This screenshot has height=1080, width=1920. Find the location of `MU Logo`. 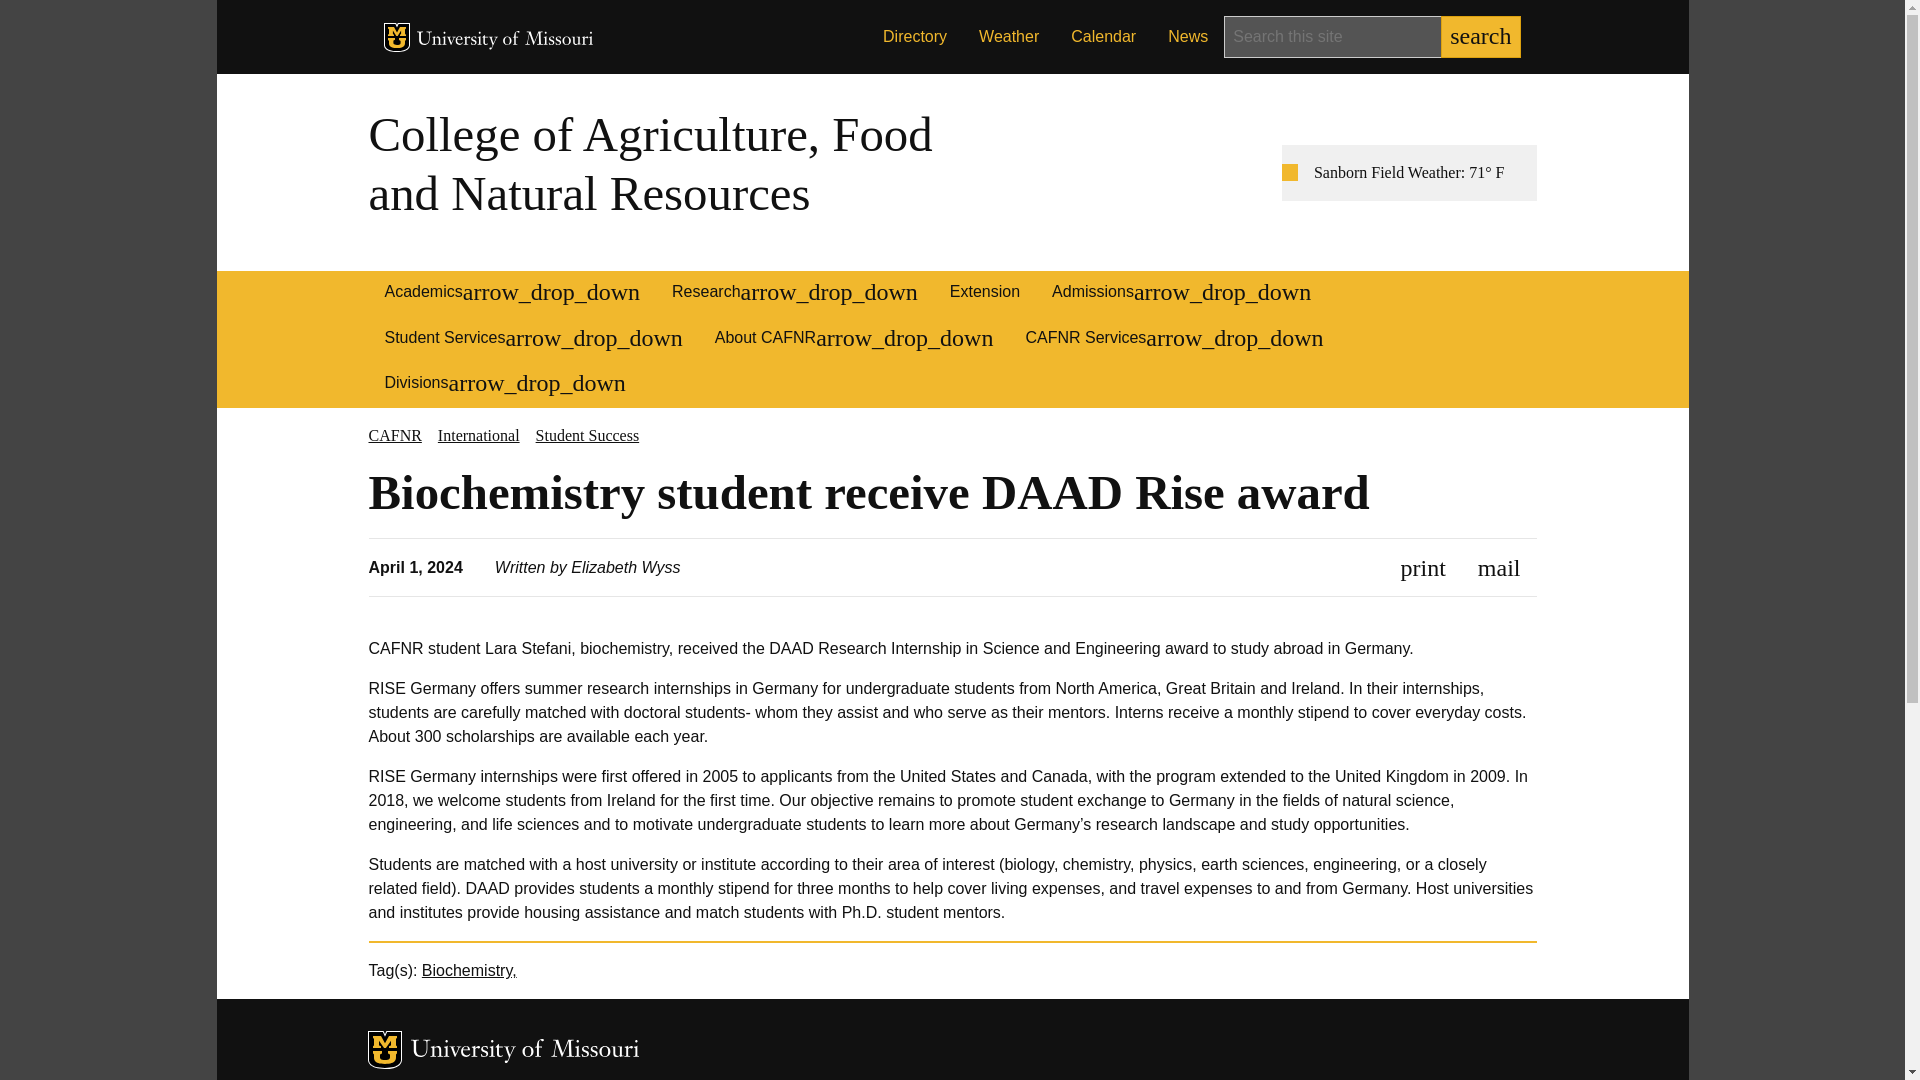

MU Logo is located at coordinates (397, 36).